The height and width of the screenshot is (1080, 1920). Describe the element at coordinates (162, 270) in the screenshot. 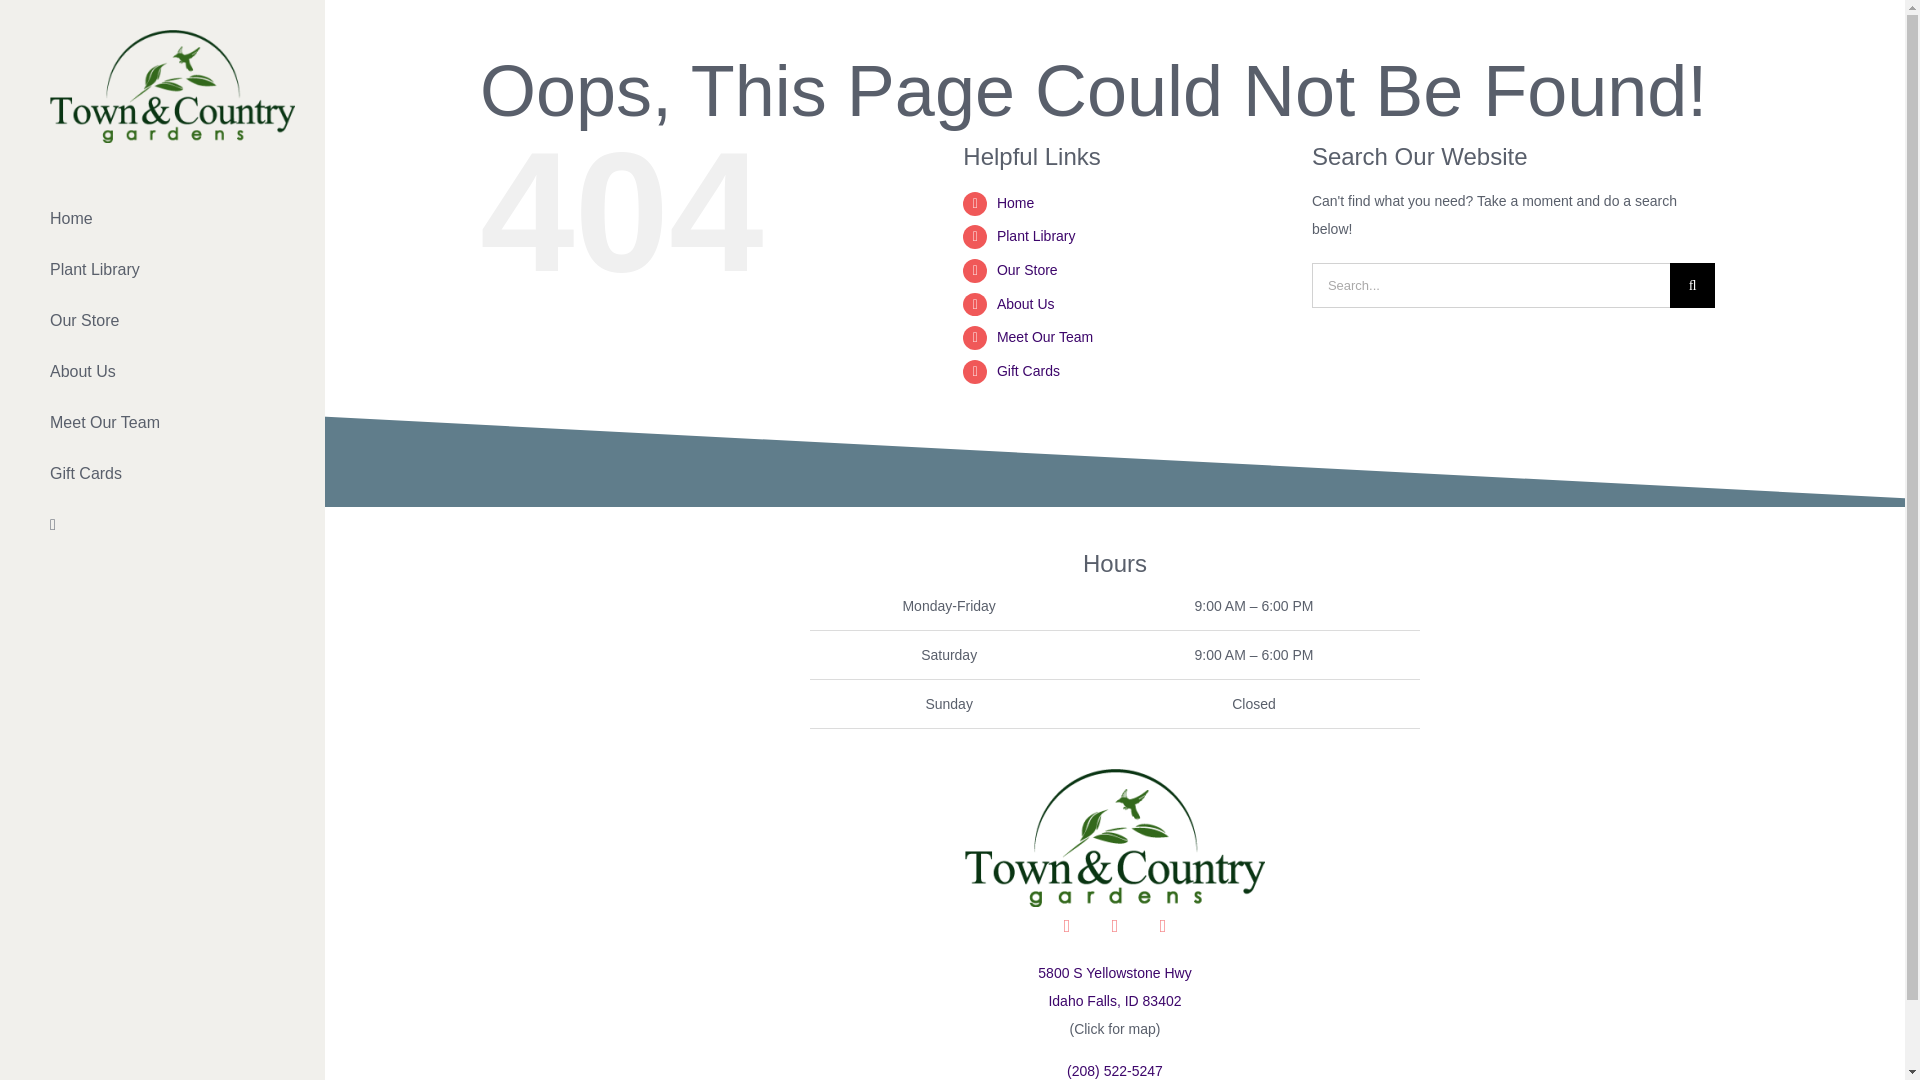

I see `Plant Library` at that location.